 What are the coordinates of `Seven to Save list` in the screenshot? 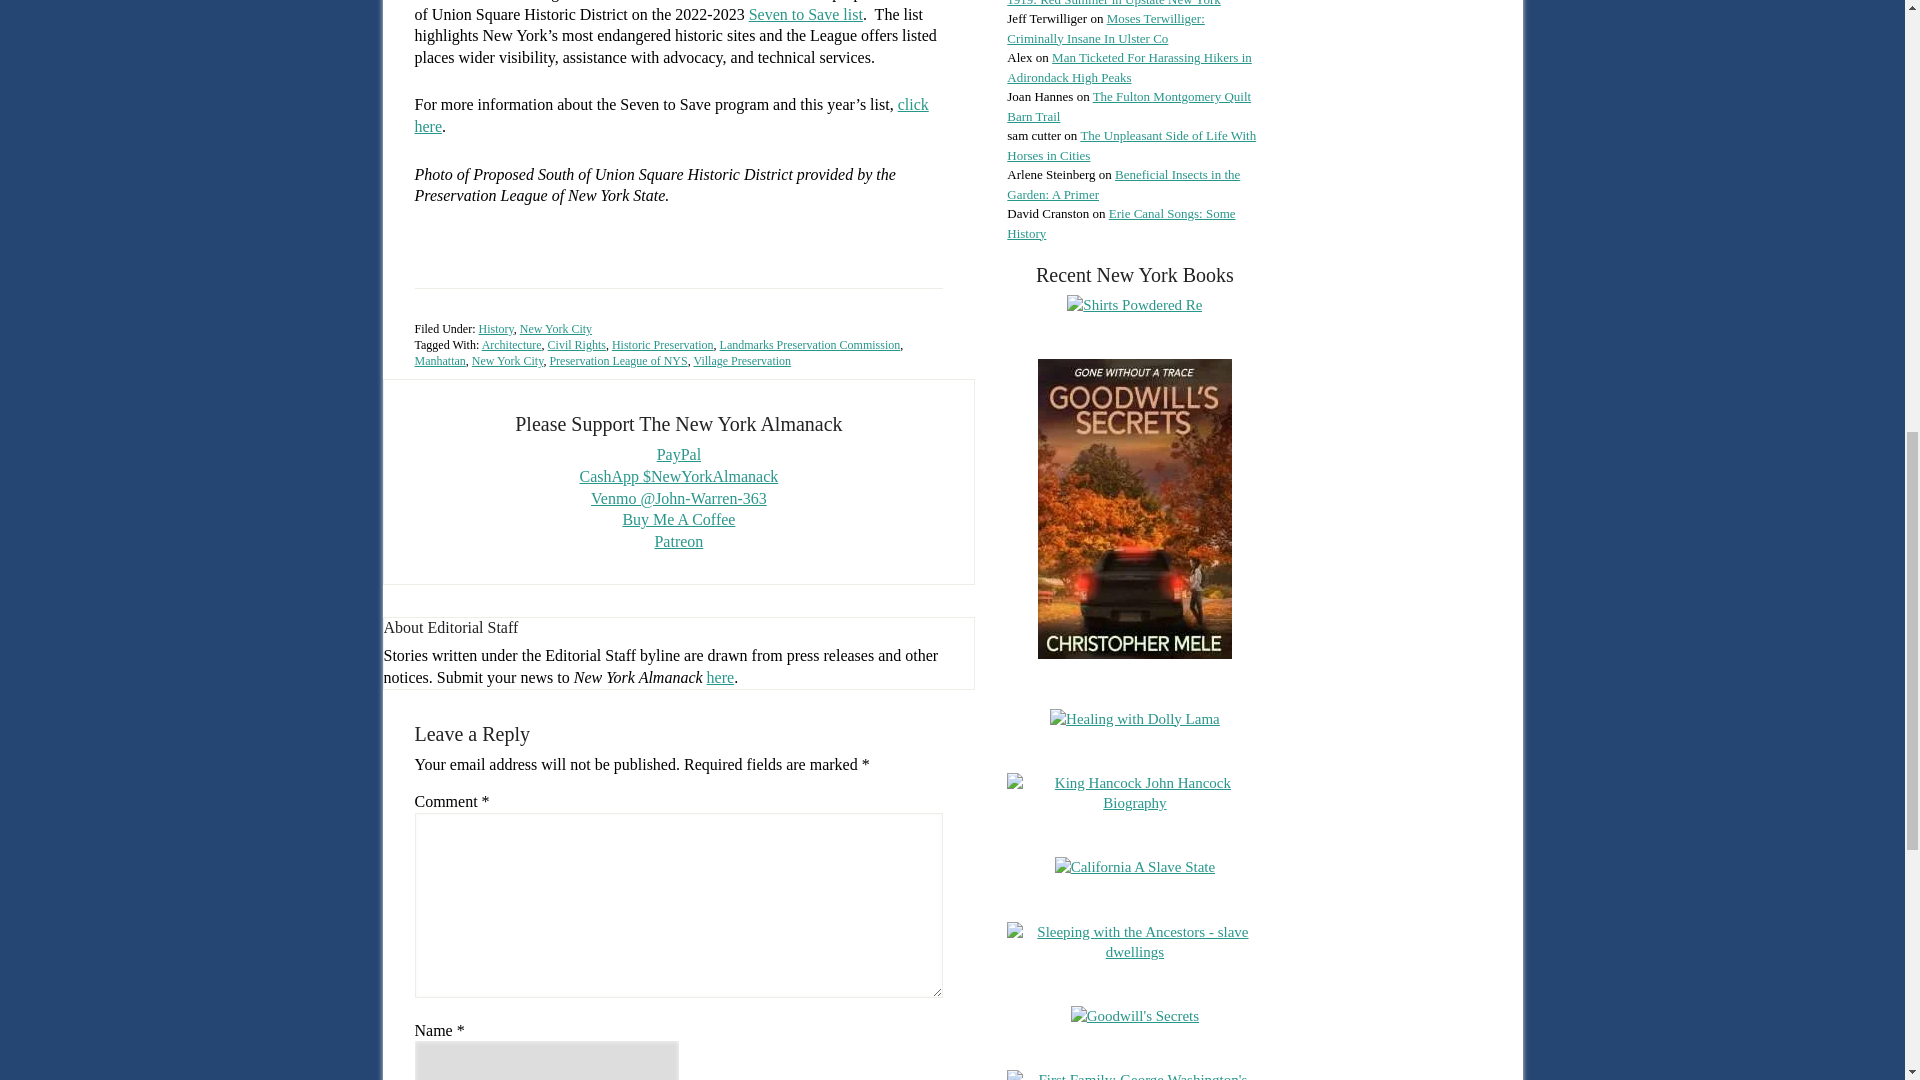 It's located at (805, 14).